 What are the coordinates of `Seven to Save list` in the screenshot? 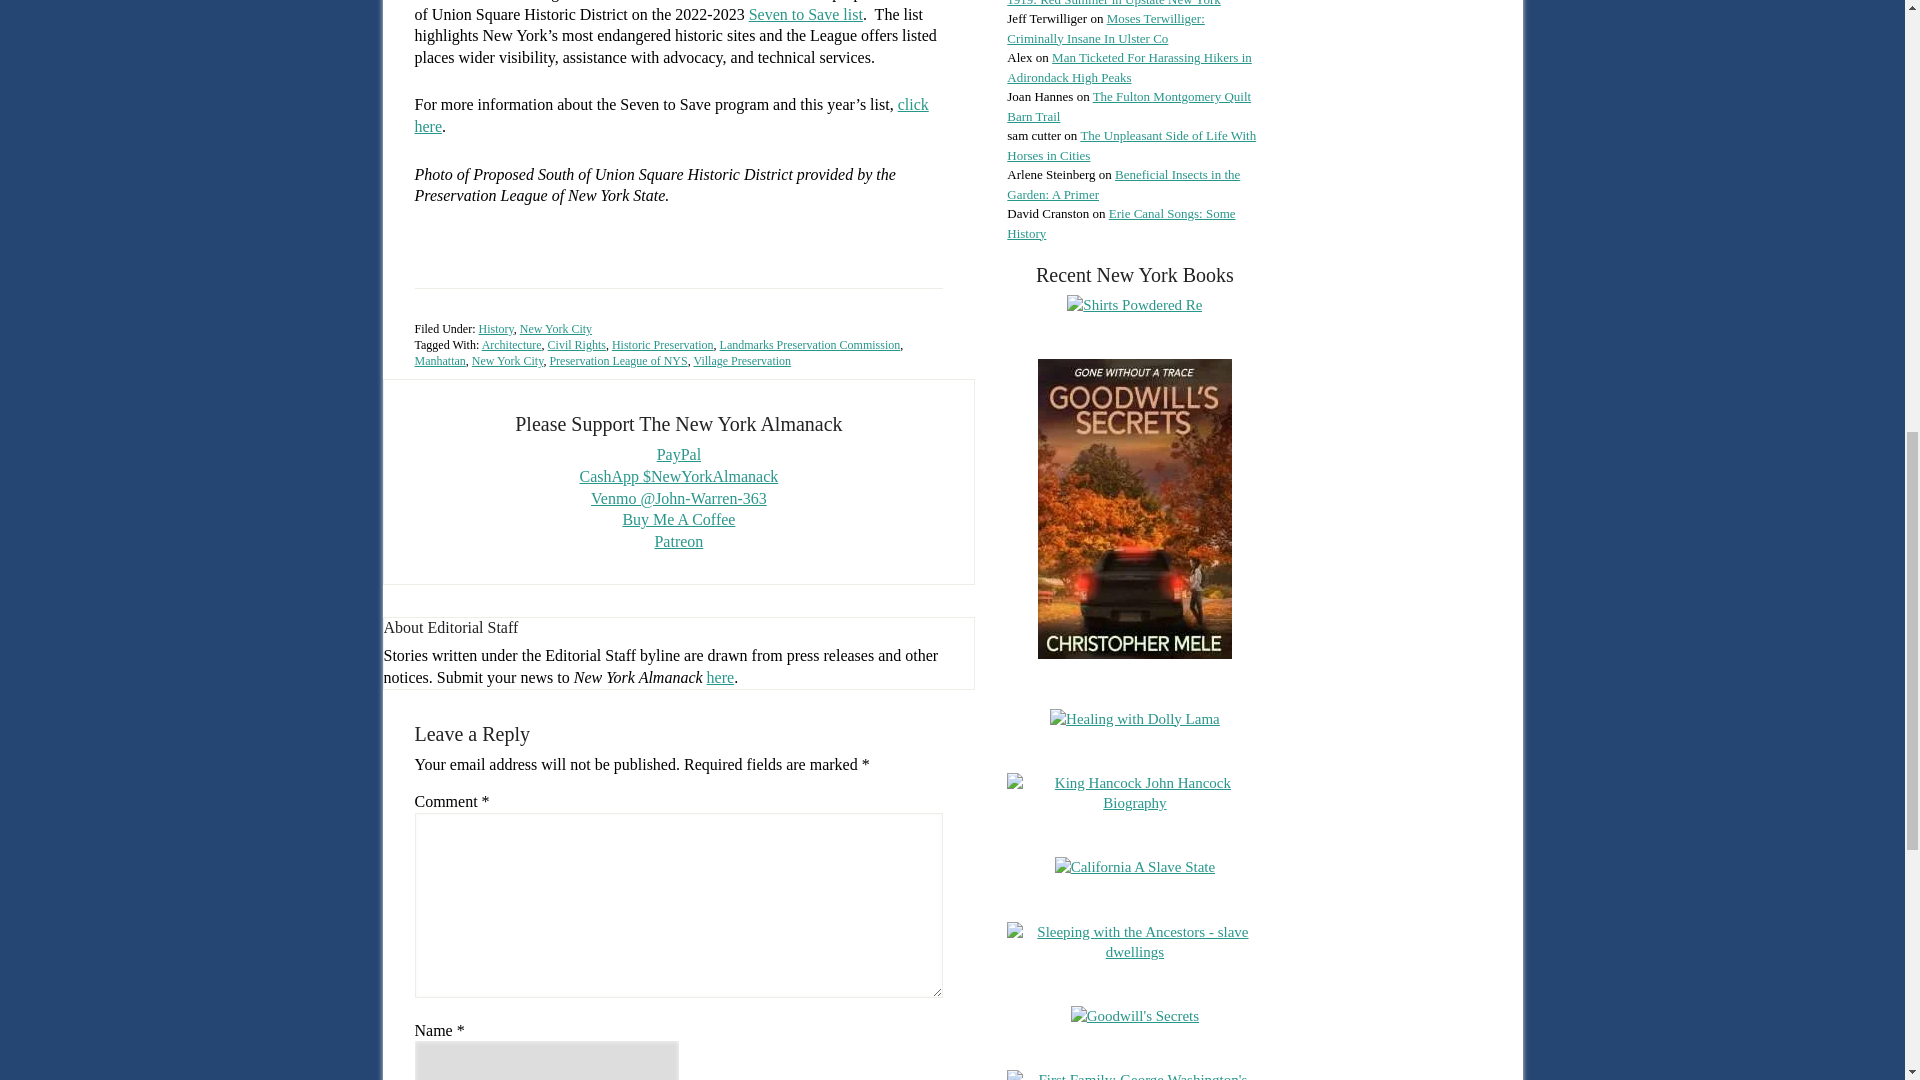 It's located at (805, 14).